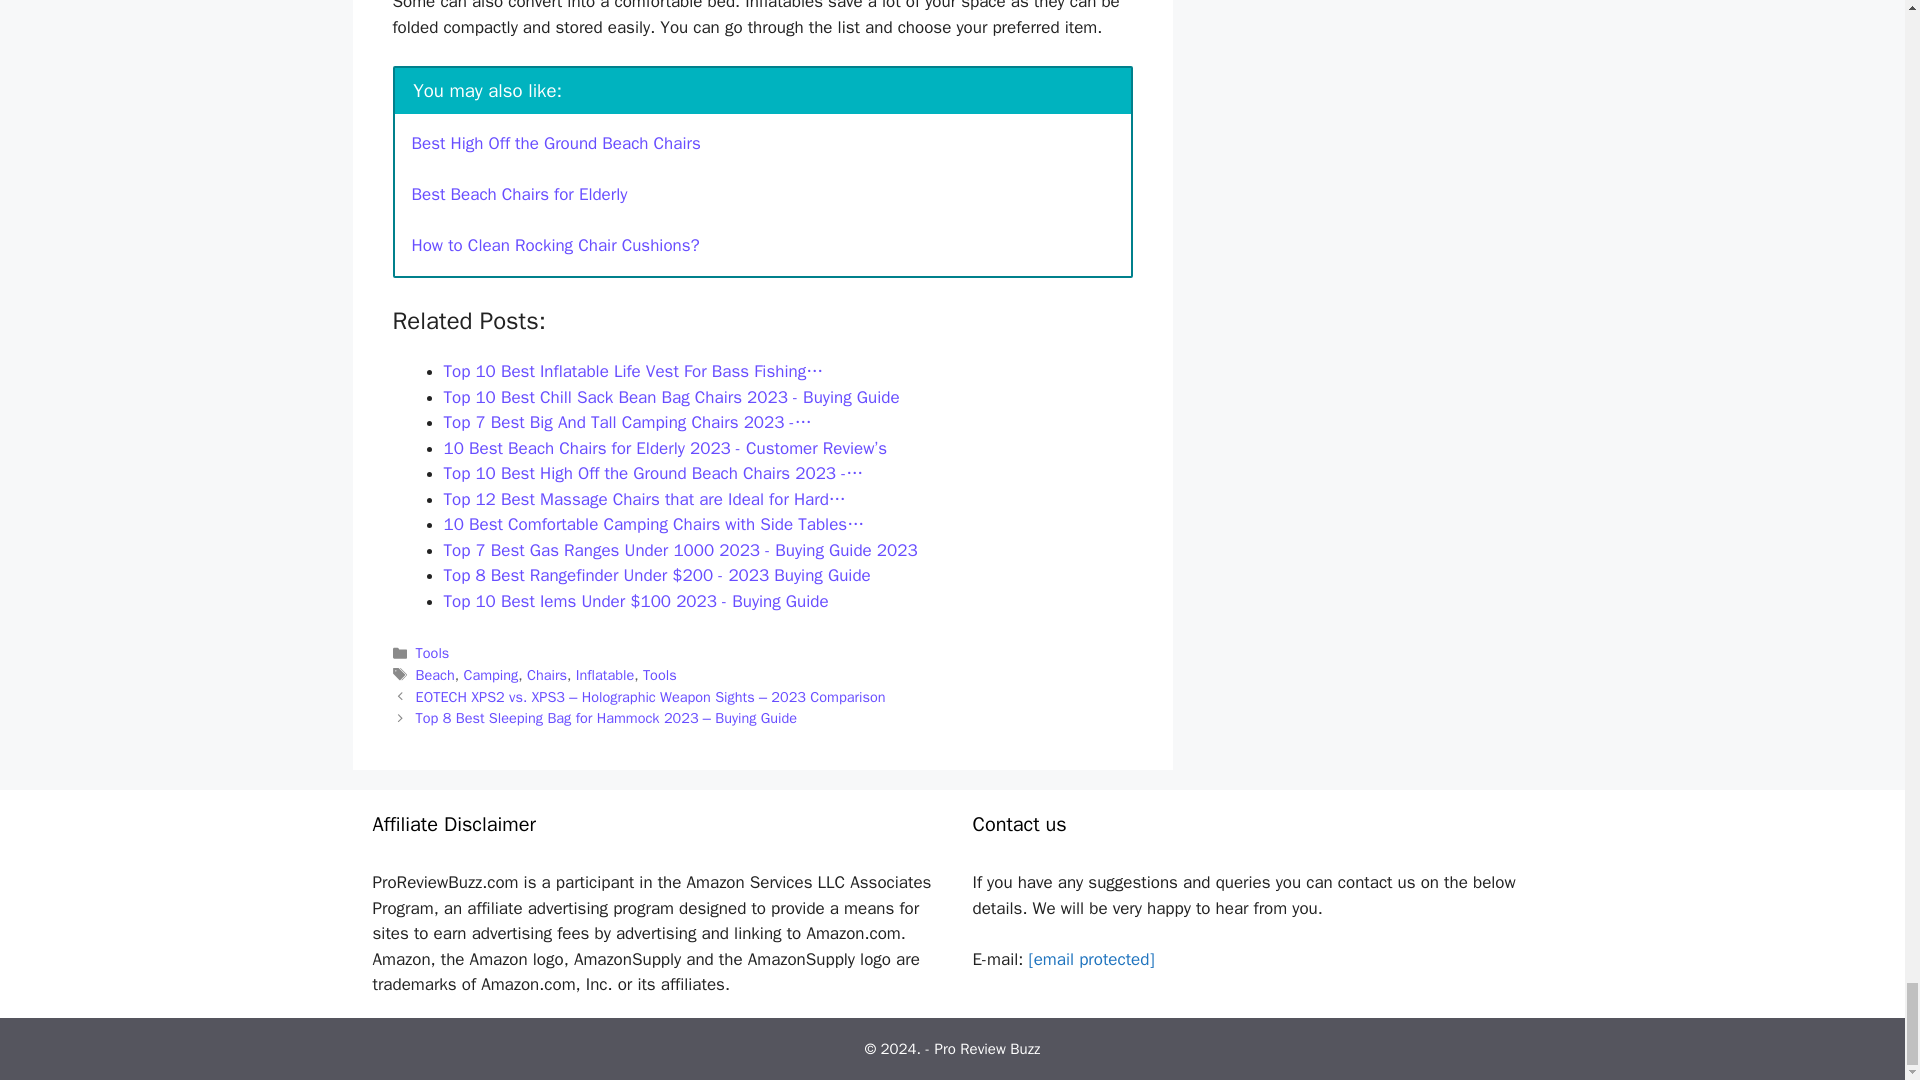 This screenshot has width=1920, height=1080. Describe the element at coordinates (680, 550) in the screenshot. I see `Top 7 Best Gas Ranges Under 1000 2023 - Buying Guide 2023` at that location.